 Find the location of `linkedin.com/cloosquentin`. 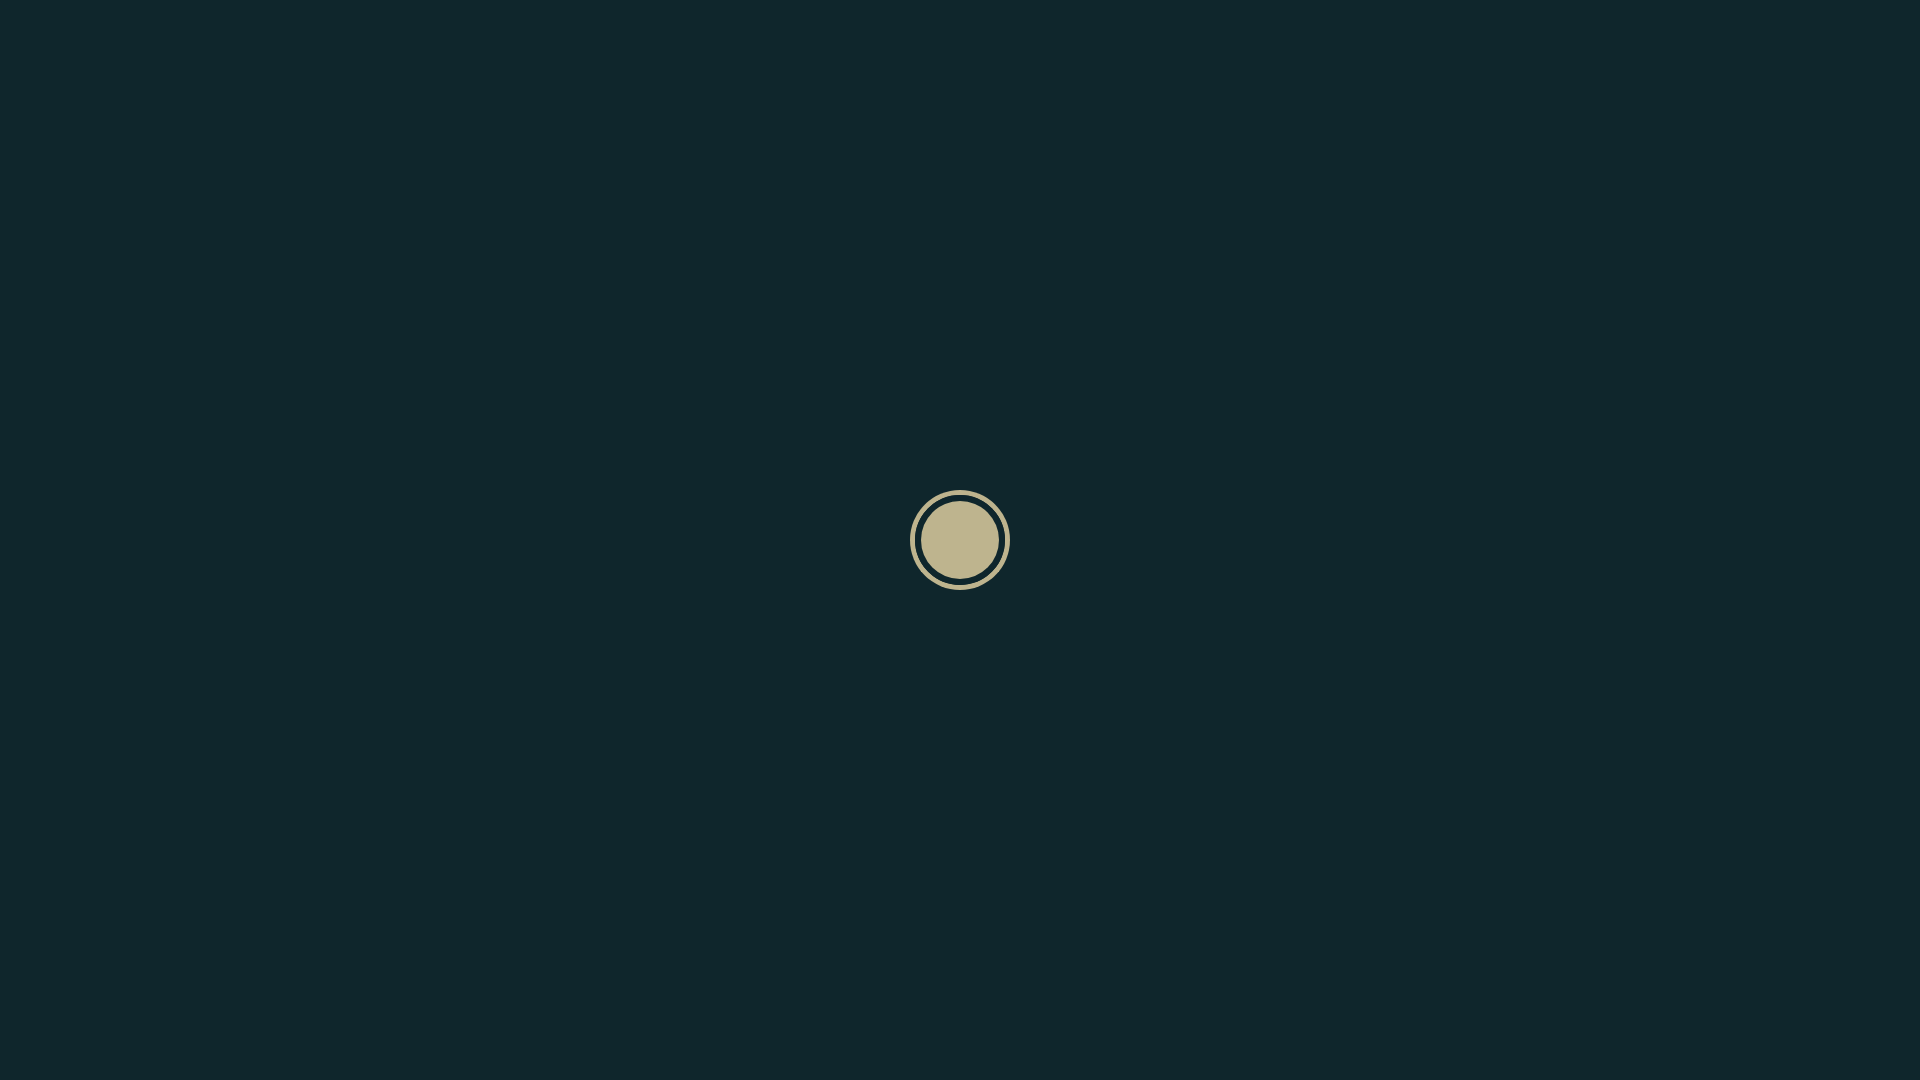

linkedin.com/cloosquentin is located at coordinates (1627, 159).